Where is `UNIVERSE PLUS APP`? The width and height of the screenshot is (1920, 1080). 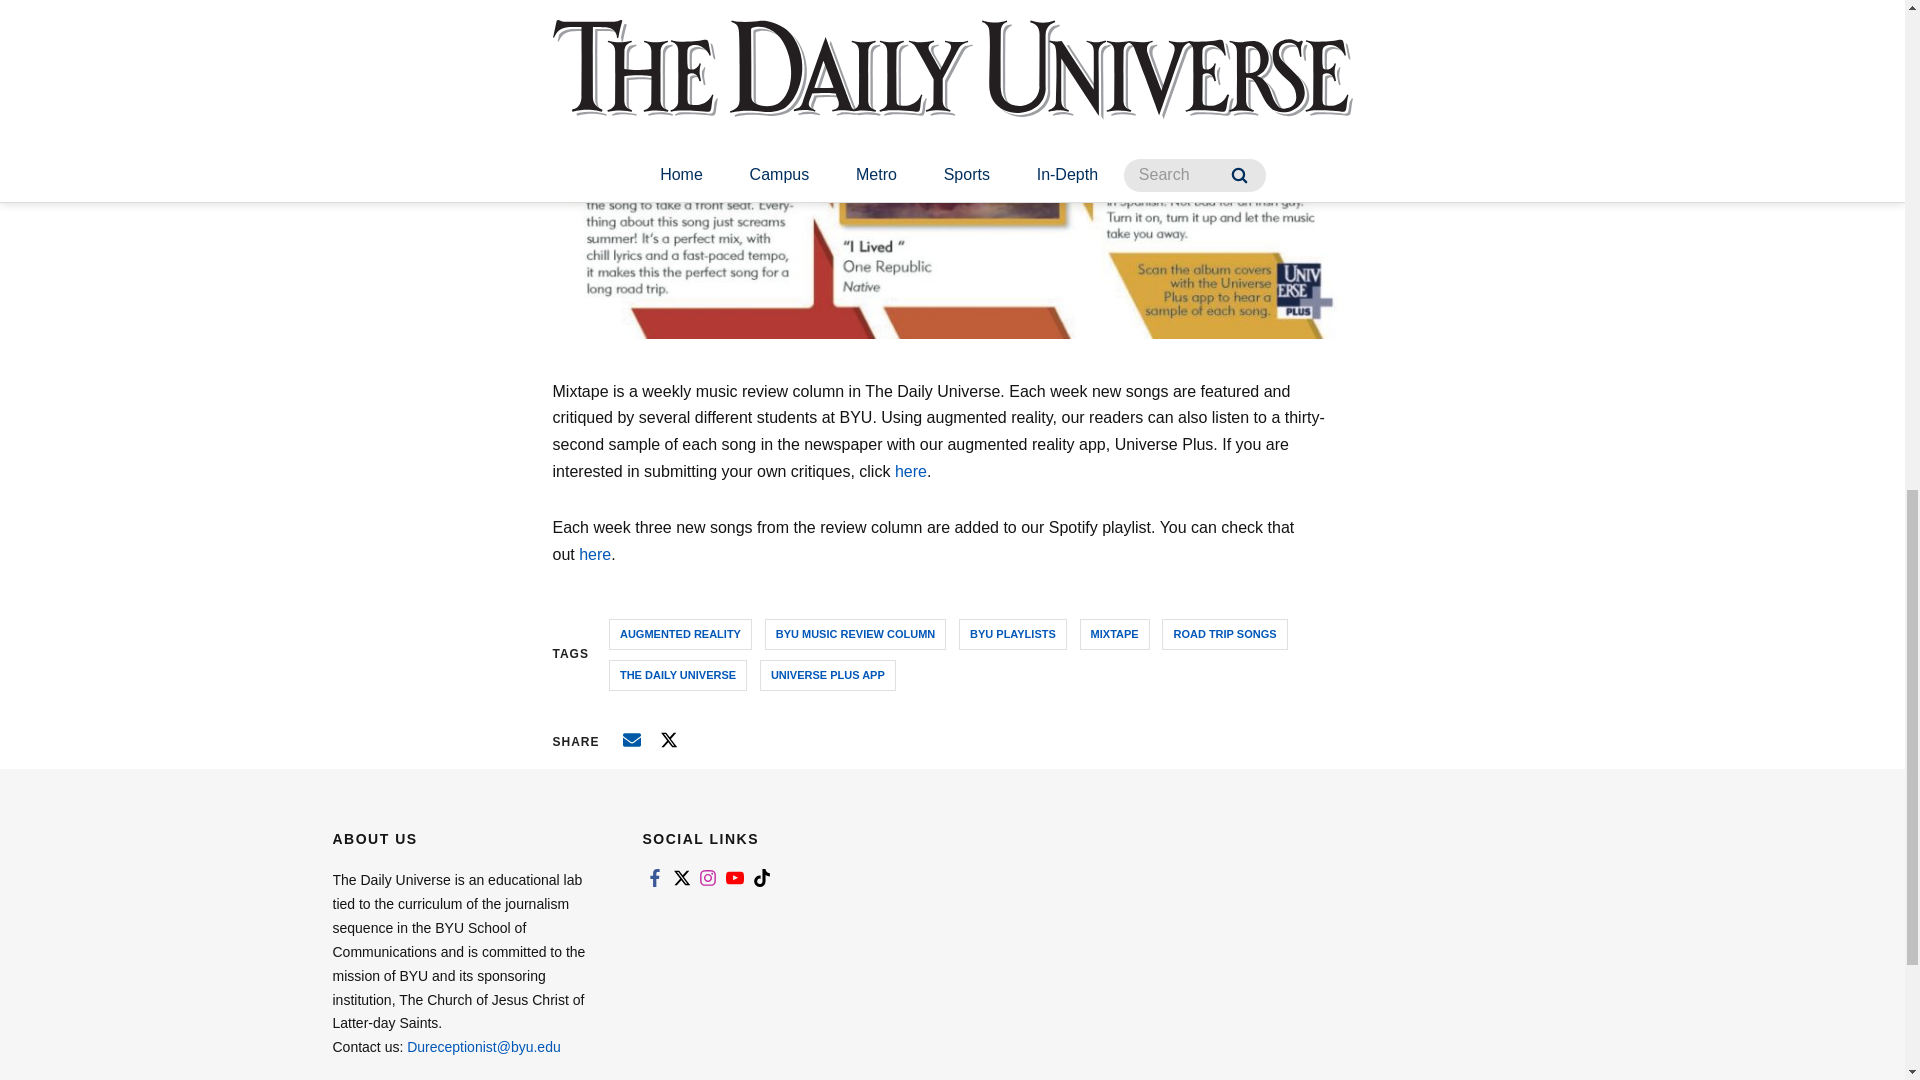
UNIVERSE PLUS APP is located at coordinates (828, 675).